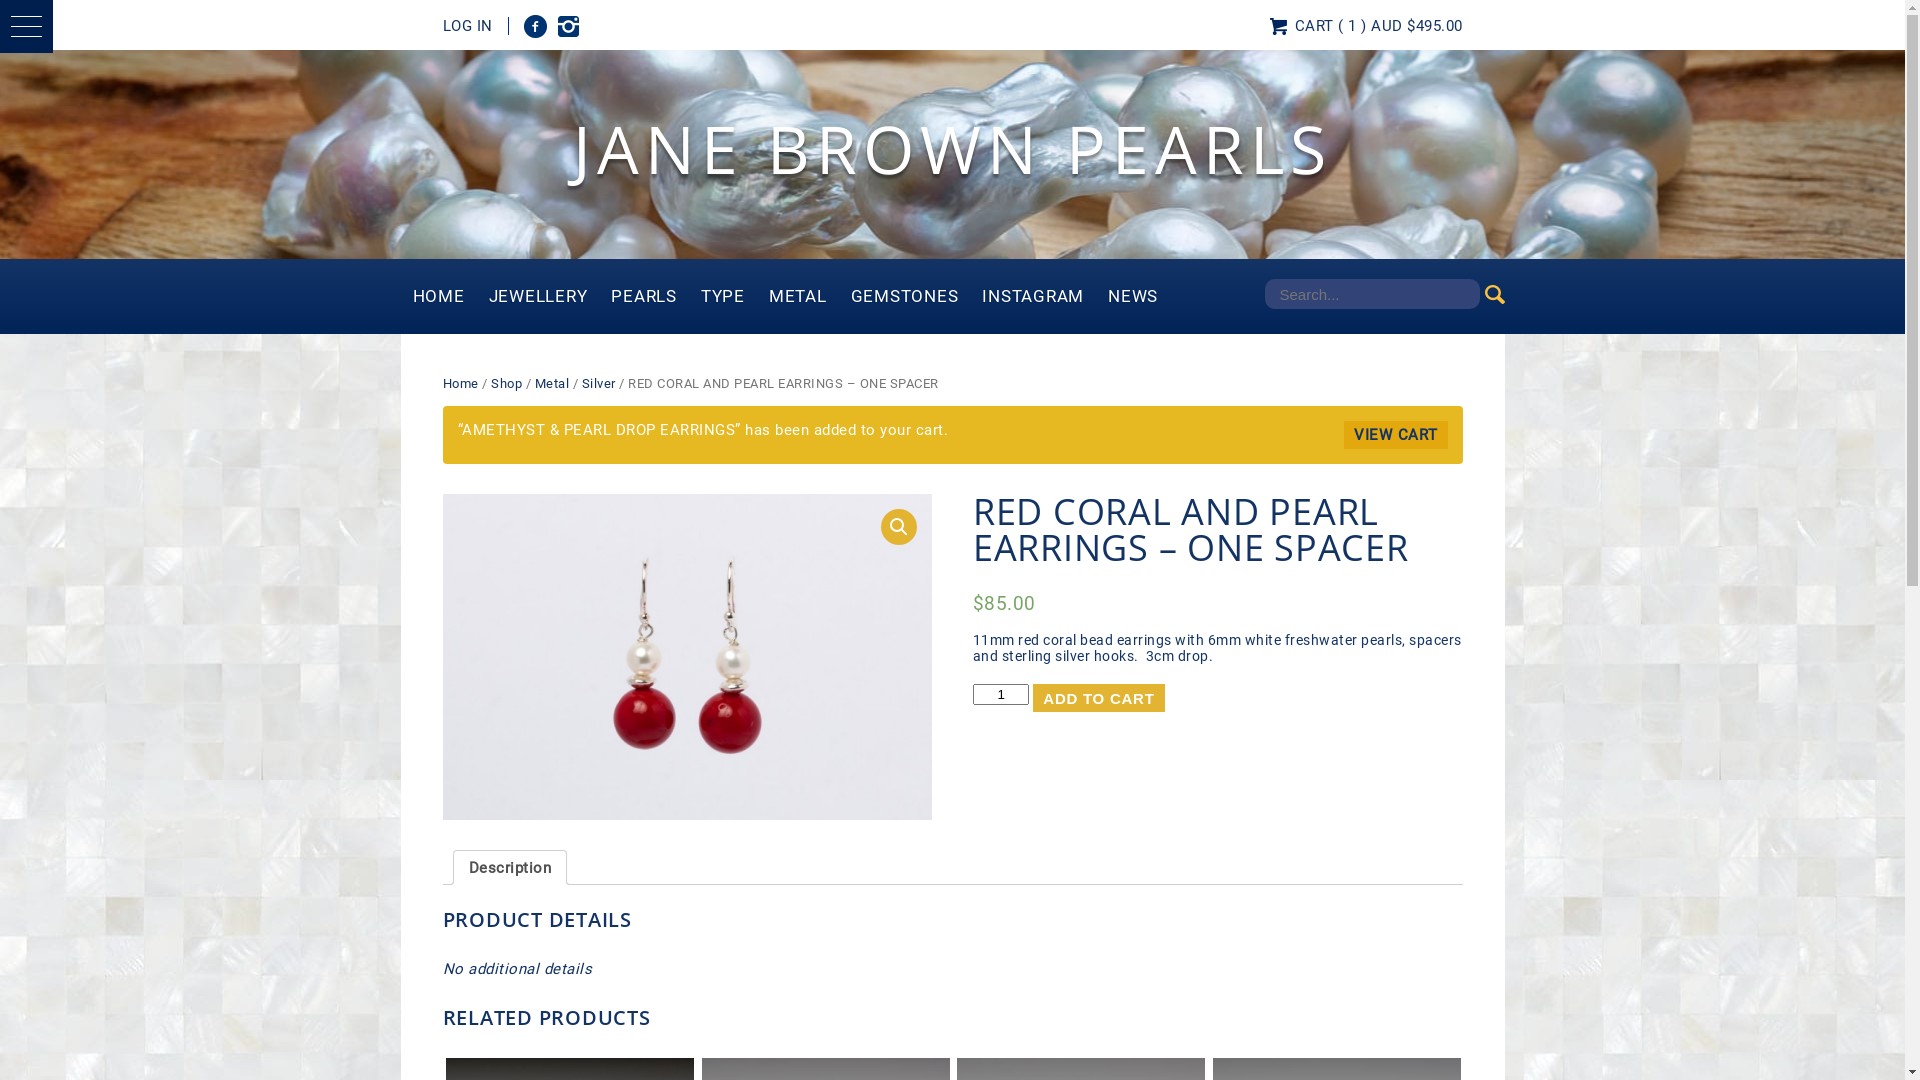 The image size is (1920, 1080). Describe the element at coordinates (952, 148) in the screenshot. I see `JANE BROWN PEARLS` at that location.